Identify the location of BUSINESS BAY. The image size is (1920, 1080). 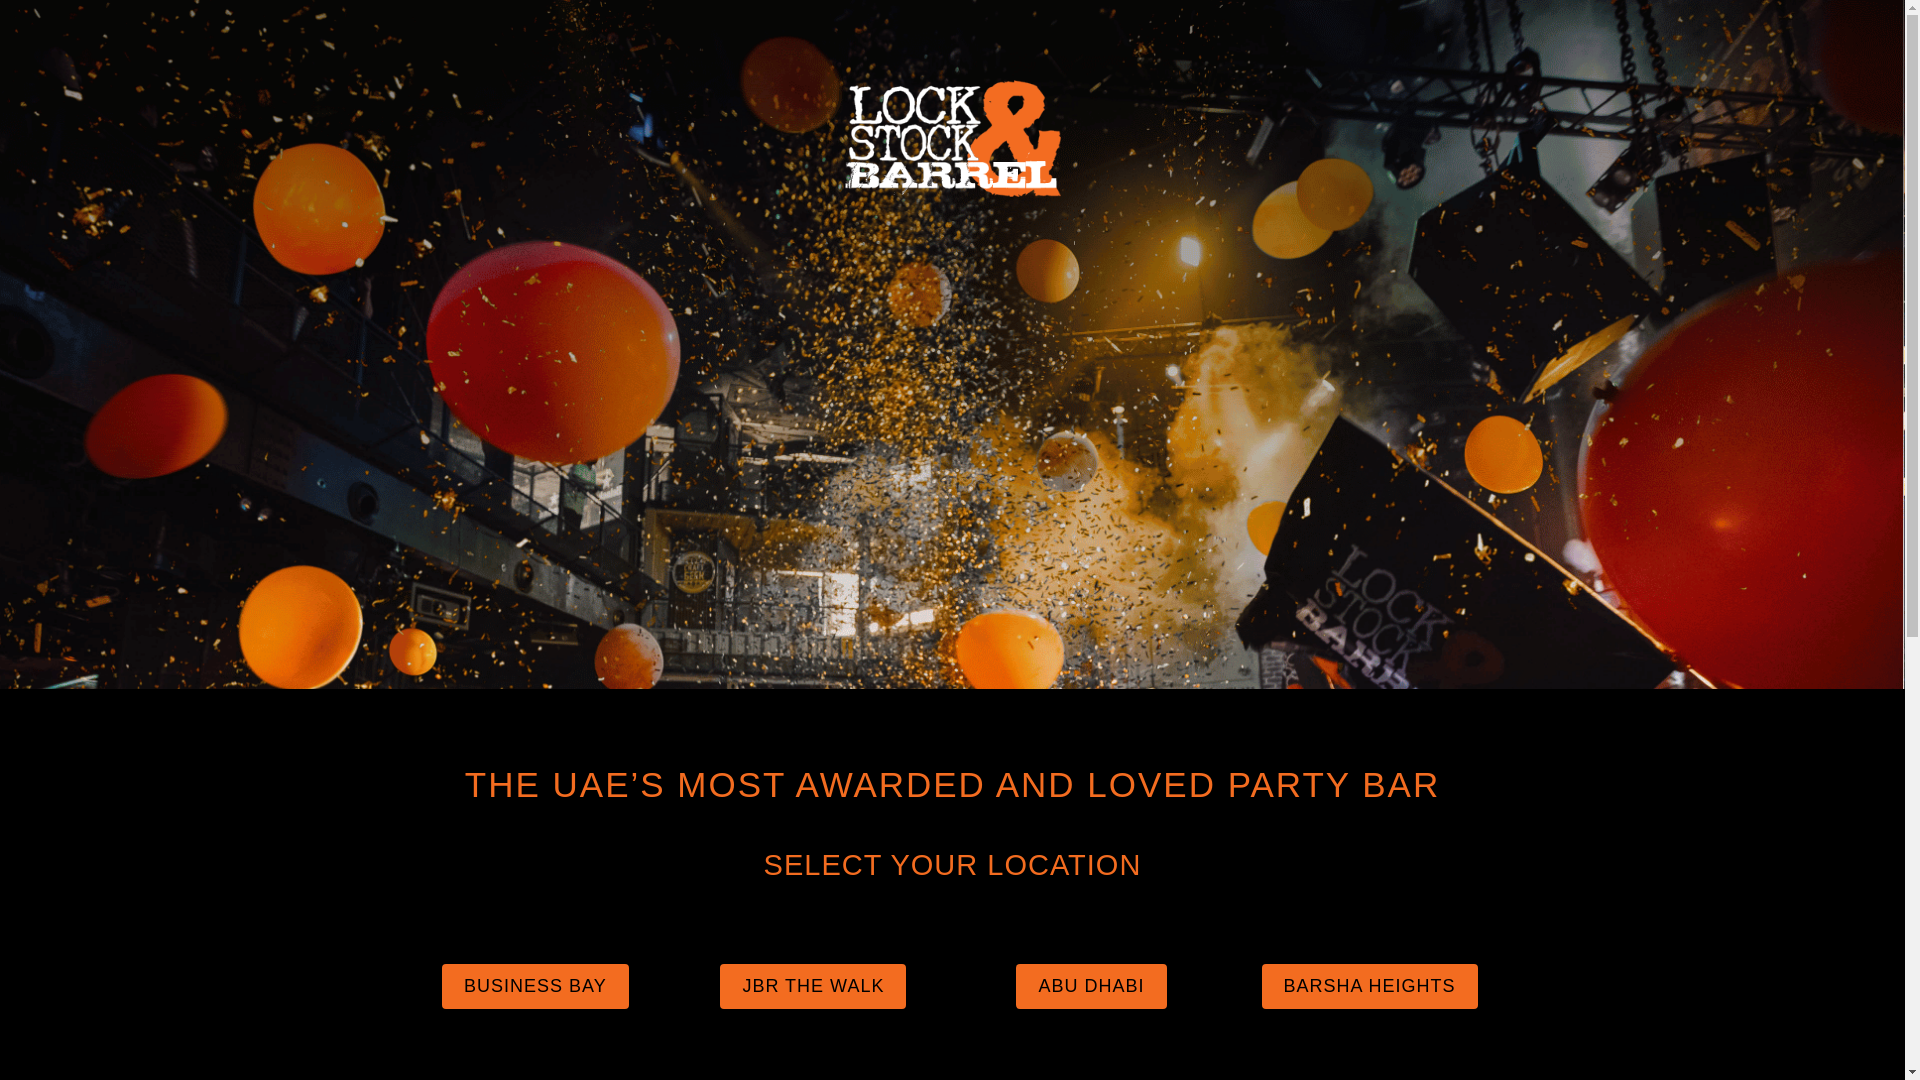
(535, 986).